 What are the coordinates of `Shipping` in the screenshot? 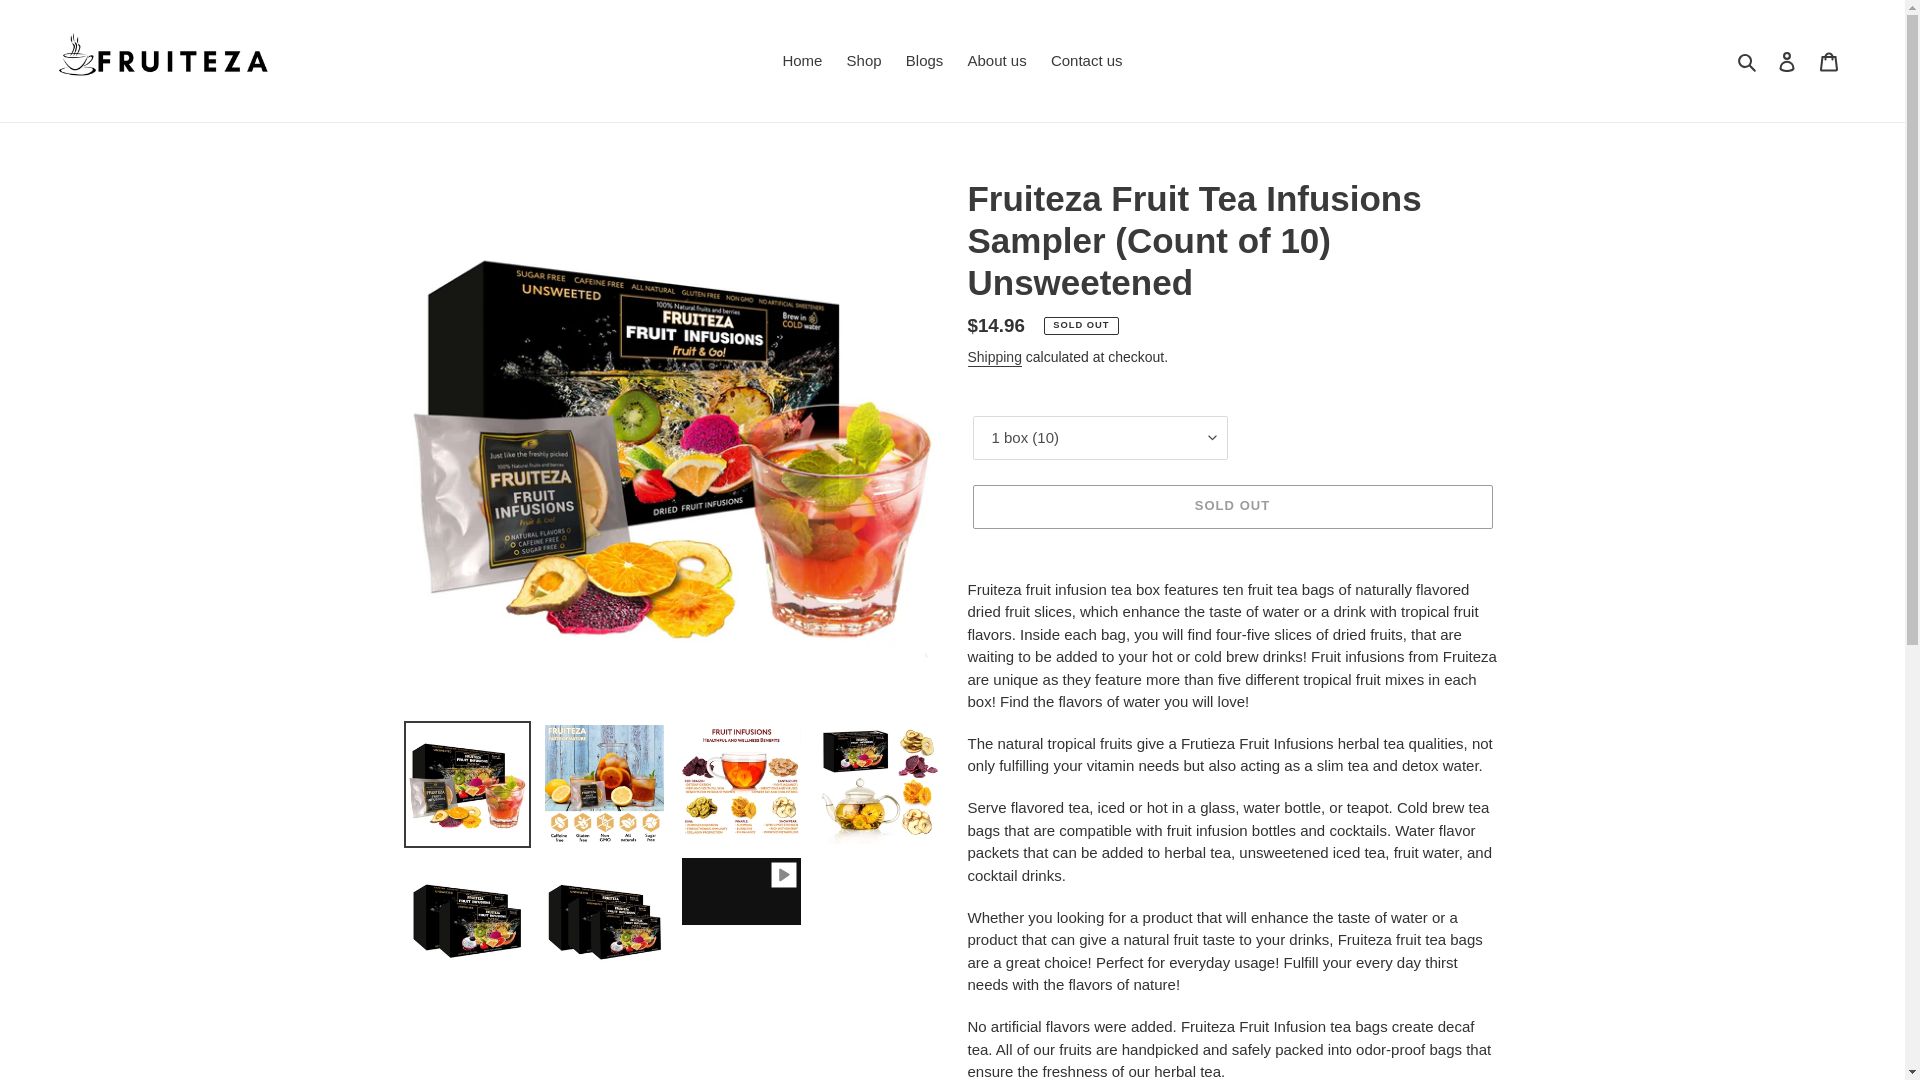 It's located at (994, 358).